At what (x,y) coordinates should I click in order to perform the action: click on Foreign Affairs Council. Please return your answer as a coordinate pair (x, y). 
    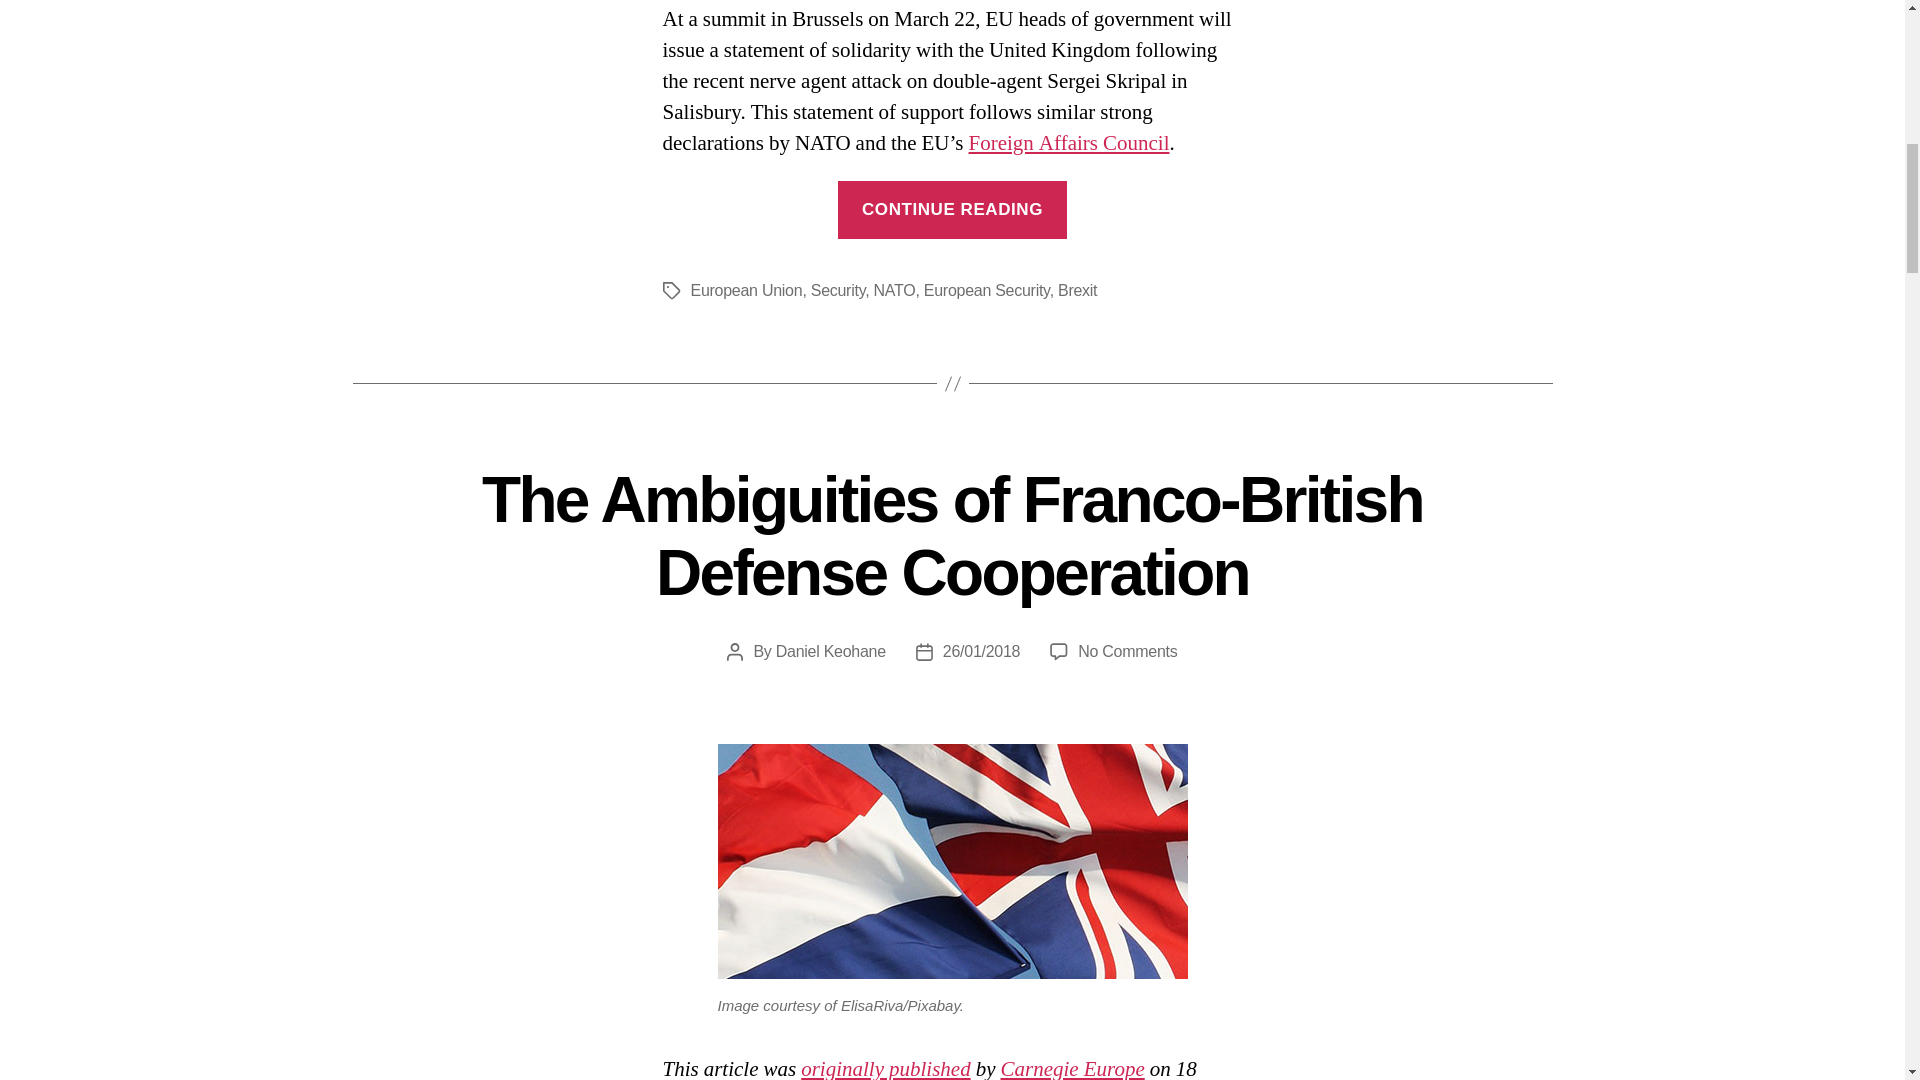
    Looking at the image, I should click on (1069, 142).